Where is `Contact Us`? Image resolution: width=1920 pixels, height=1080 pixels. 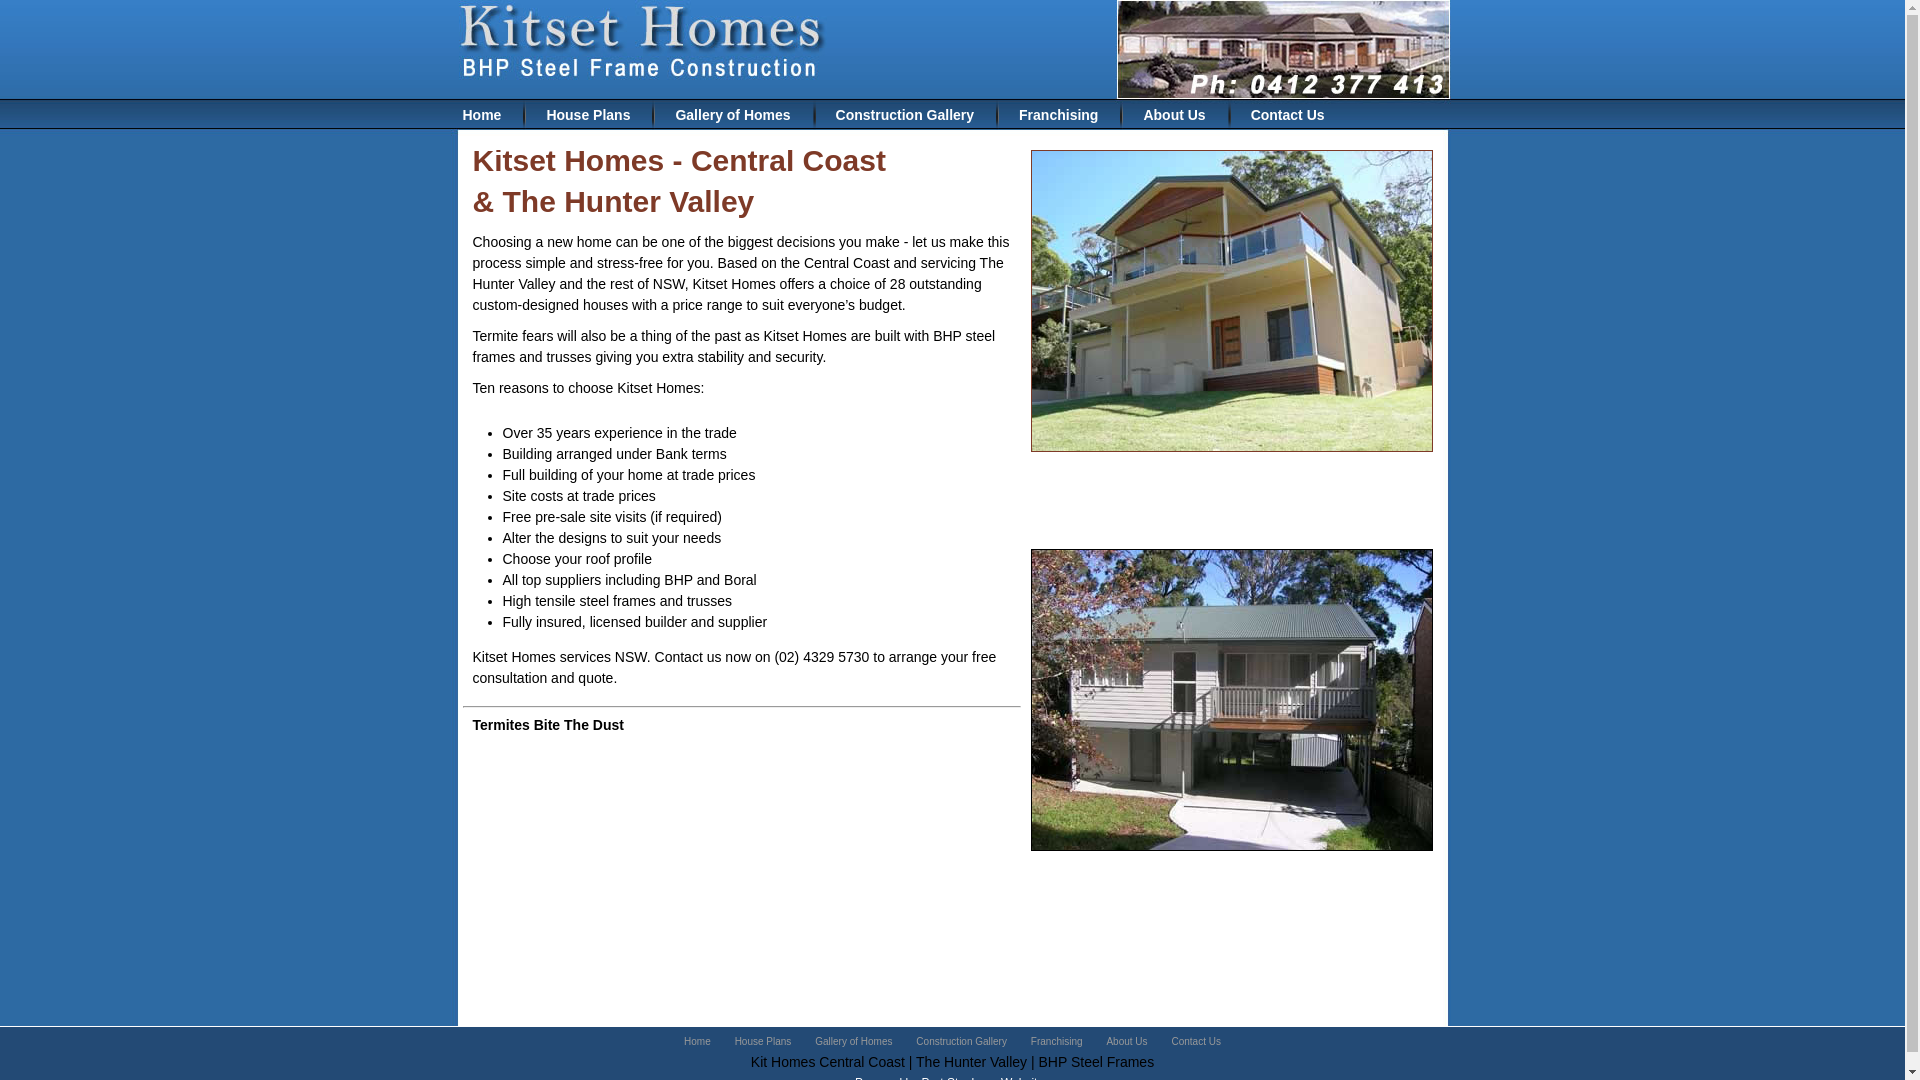
Contact Us is located at coordinates (1196, 1042).